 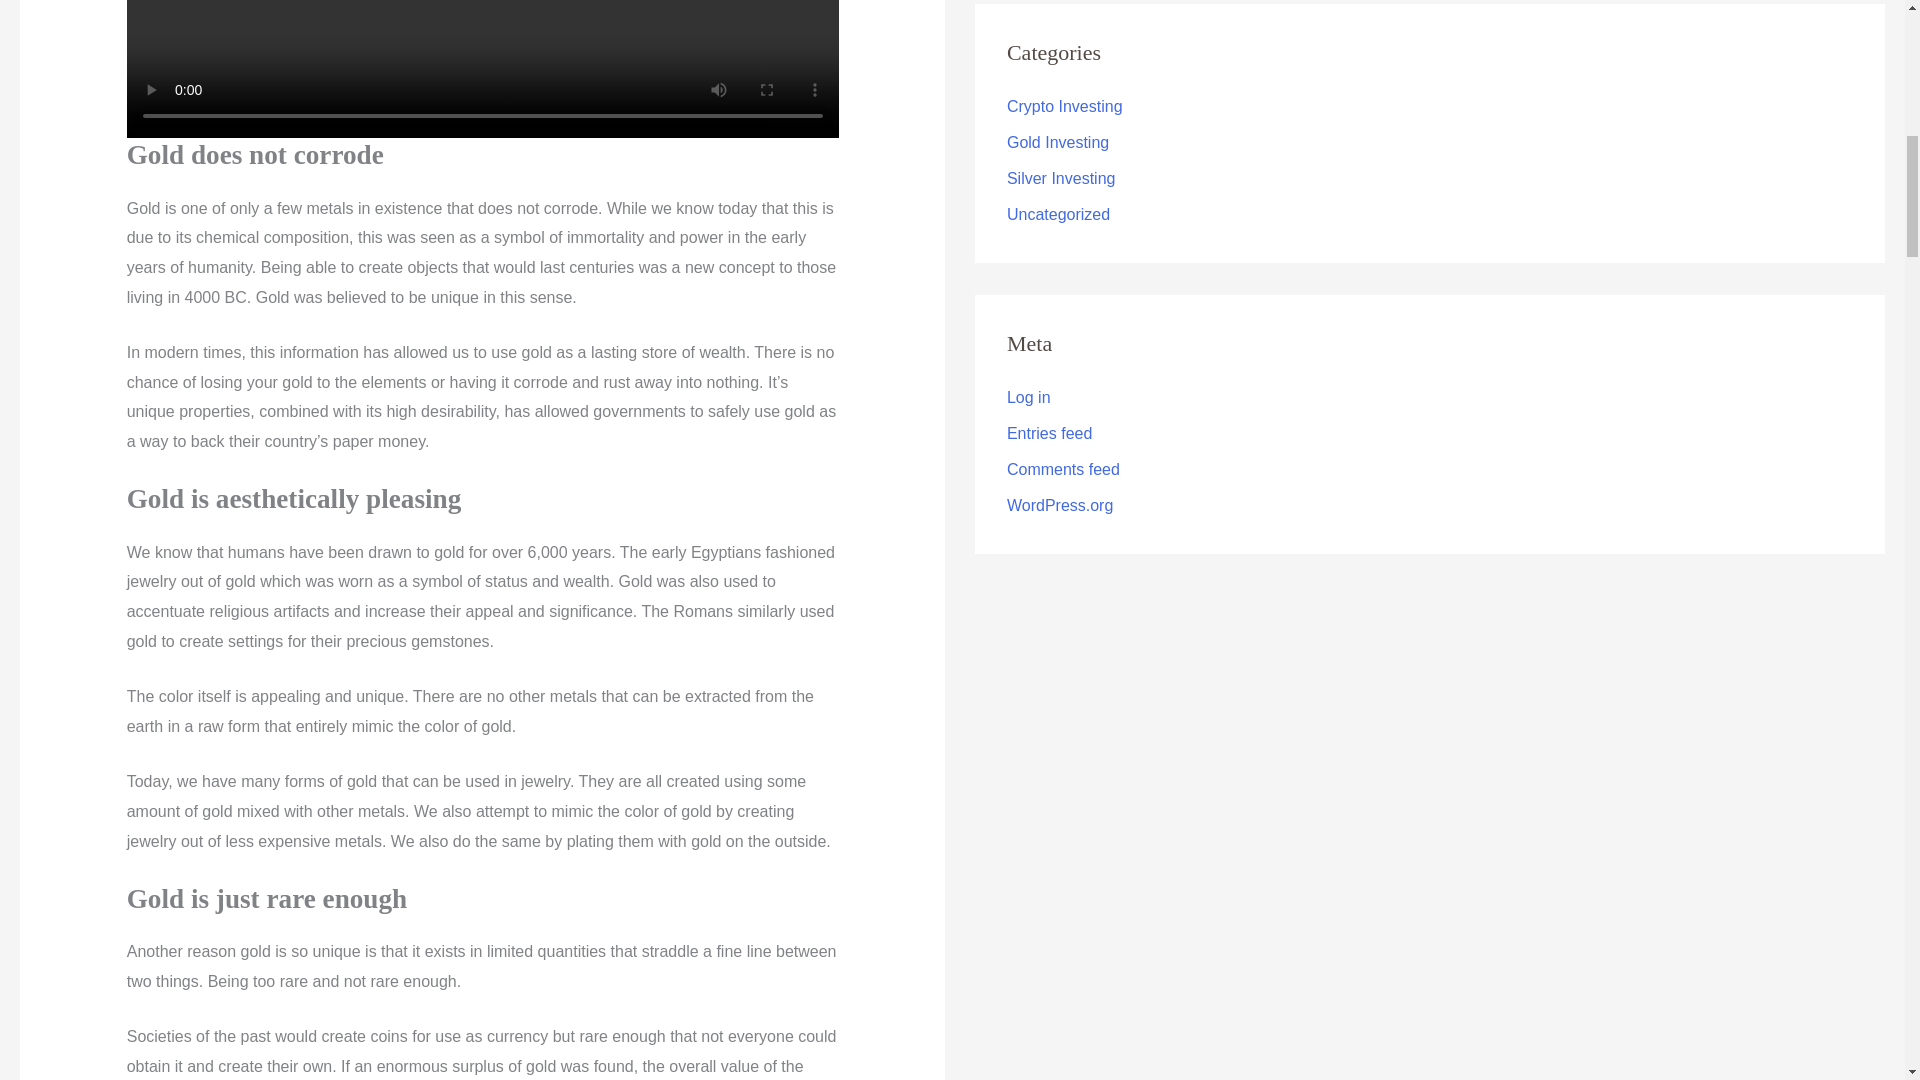 What do you see at coordinates (1058, 142) in the screenshot?
I see `Gold Investing` at bounding box center [1058, 142].